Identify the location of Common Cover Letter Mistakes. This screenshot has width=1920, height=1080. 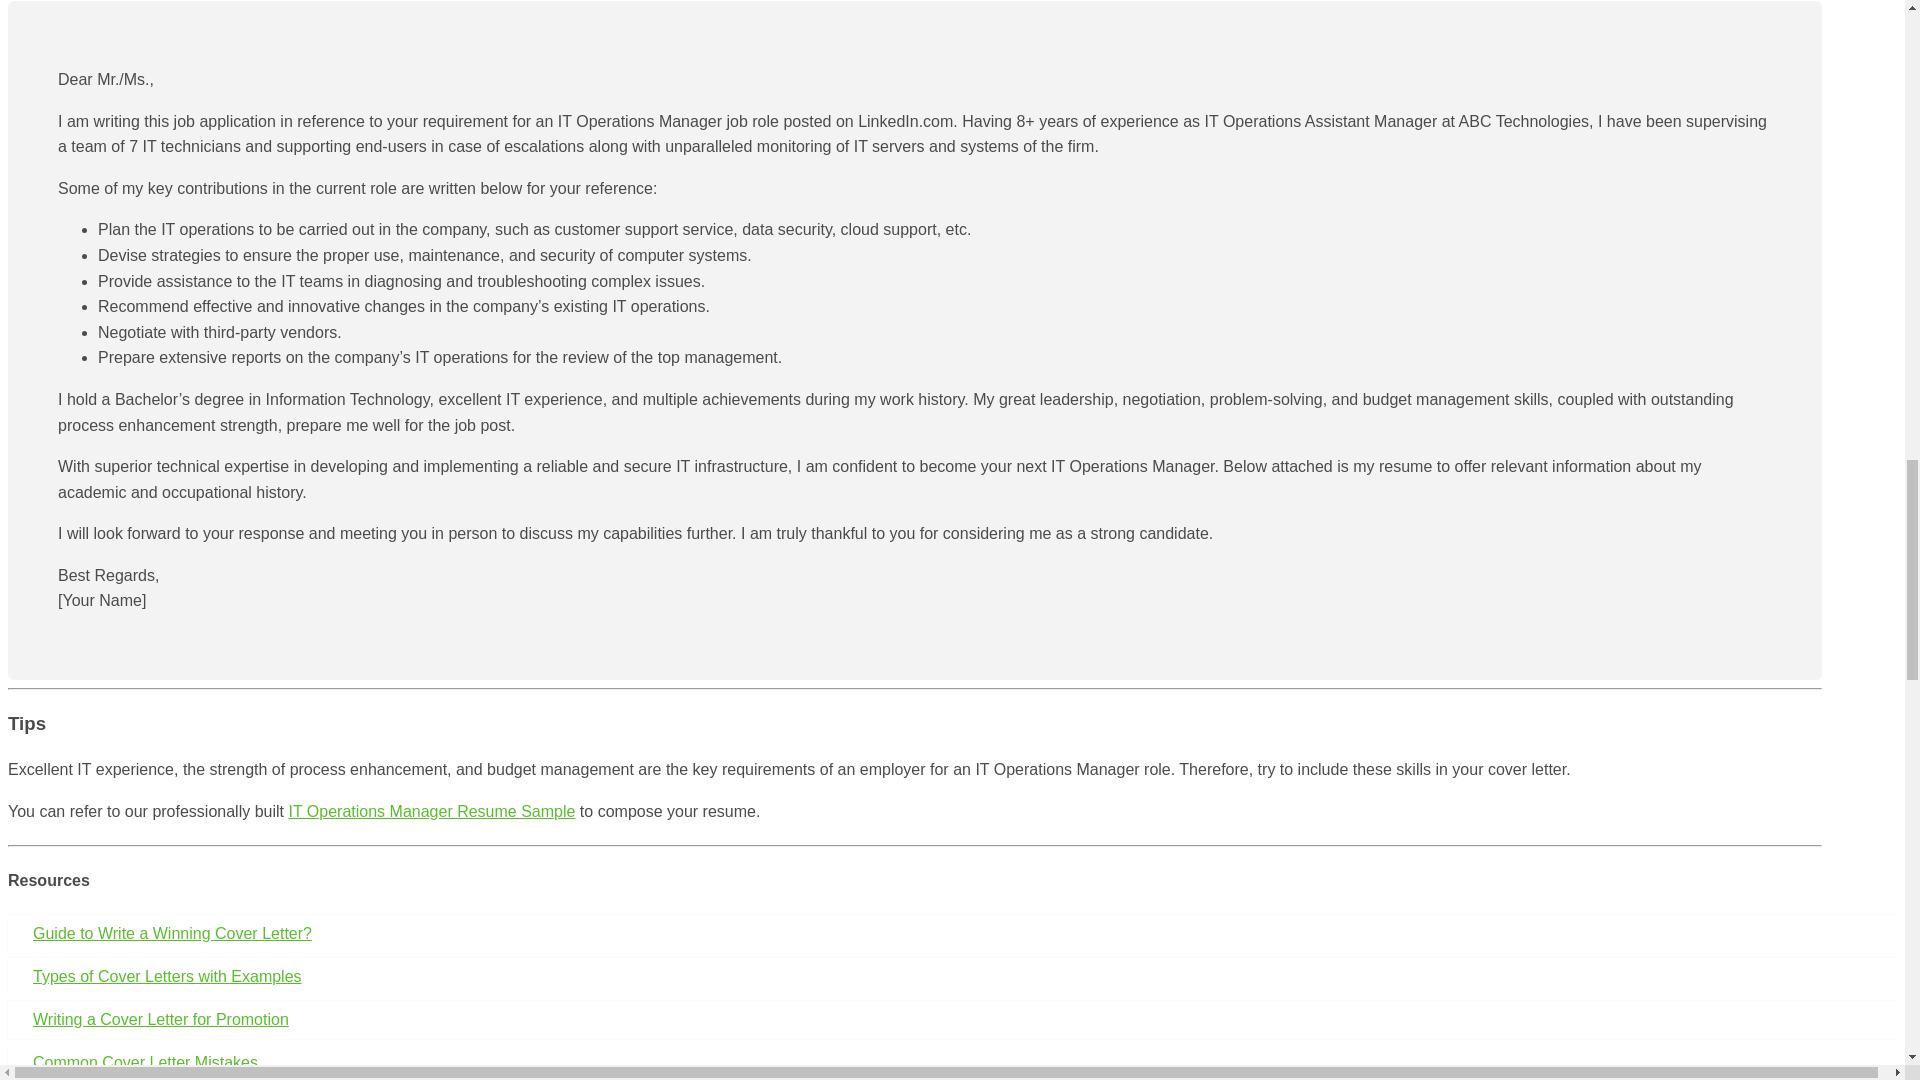
(952, 1062).